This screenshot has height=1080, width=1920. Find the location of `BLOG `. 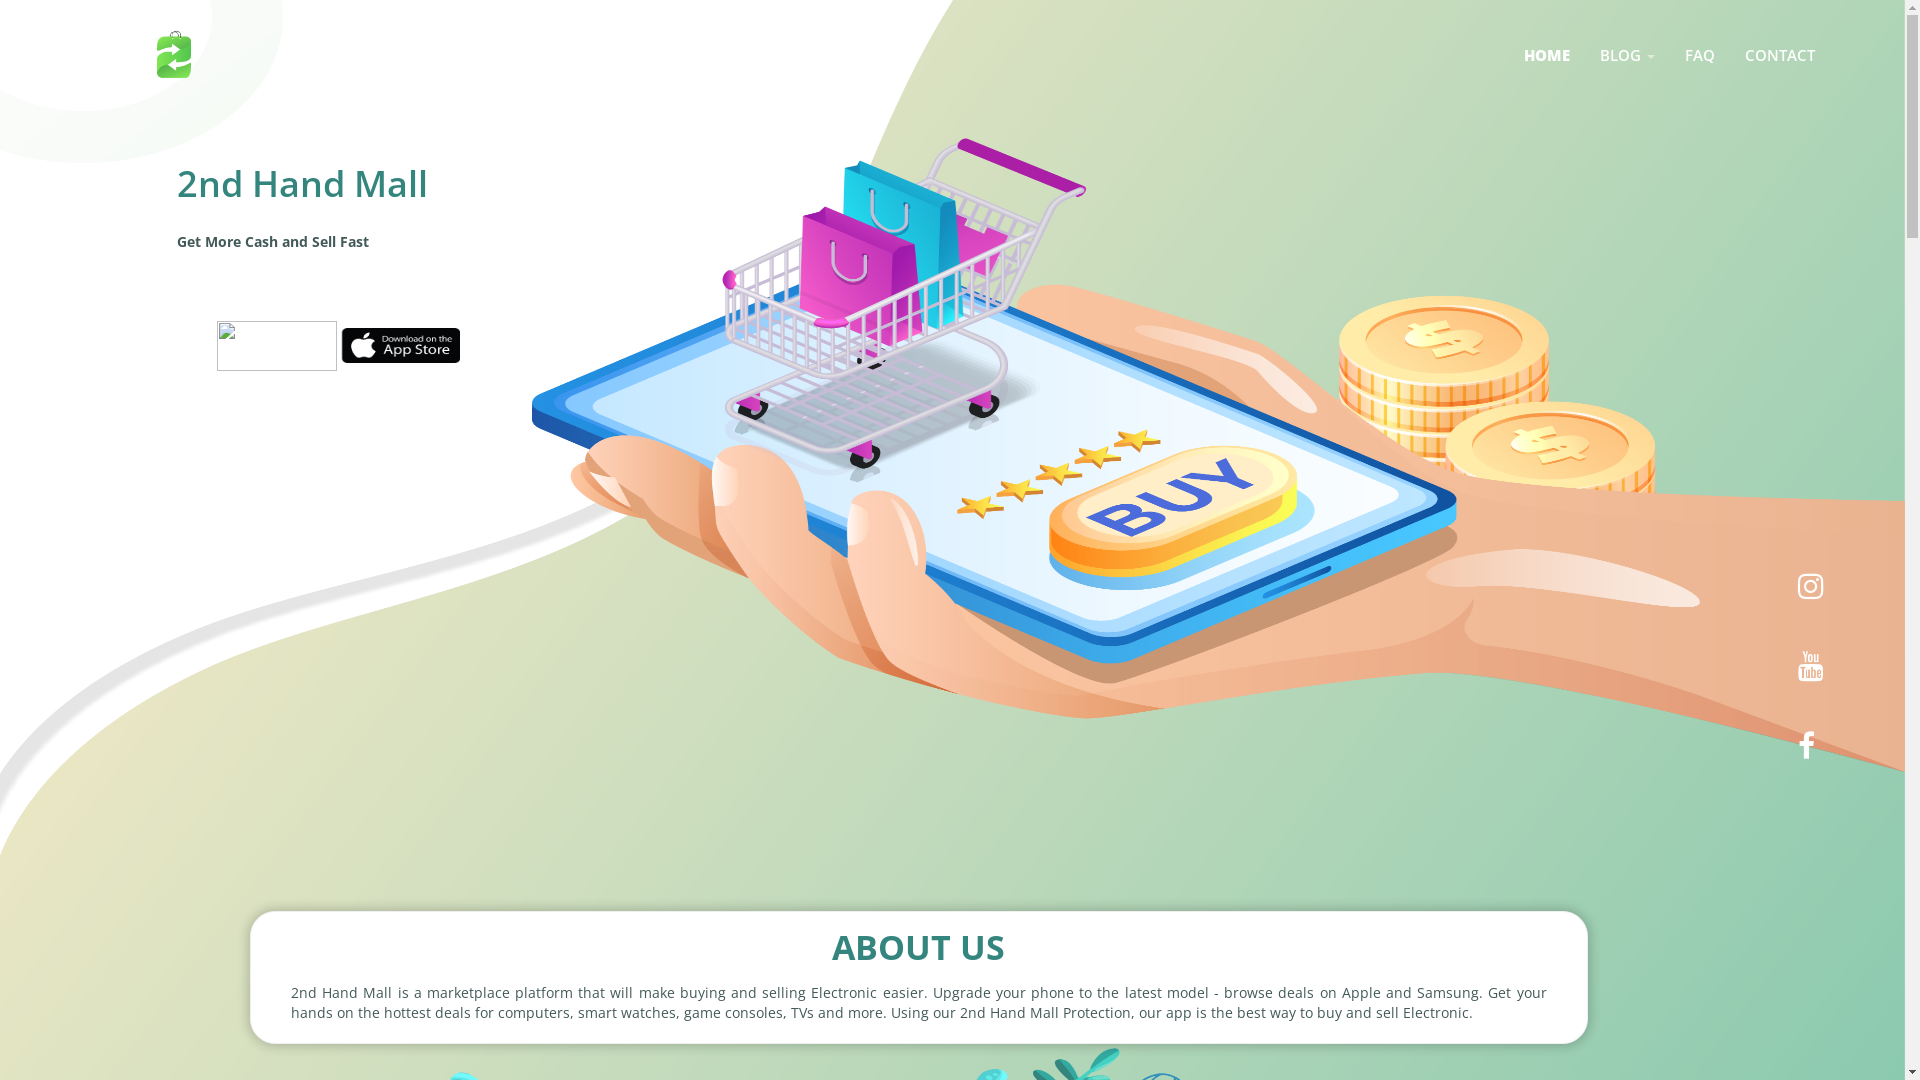

BLOG  is located at coordinates (1628, 55).